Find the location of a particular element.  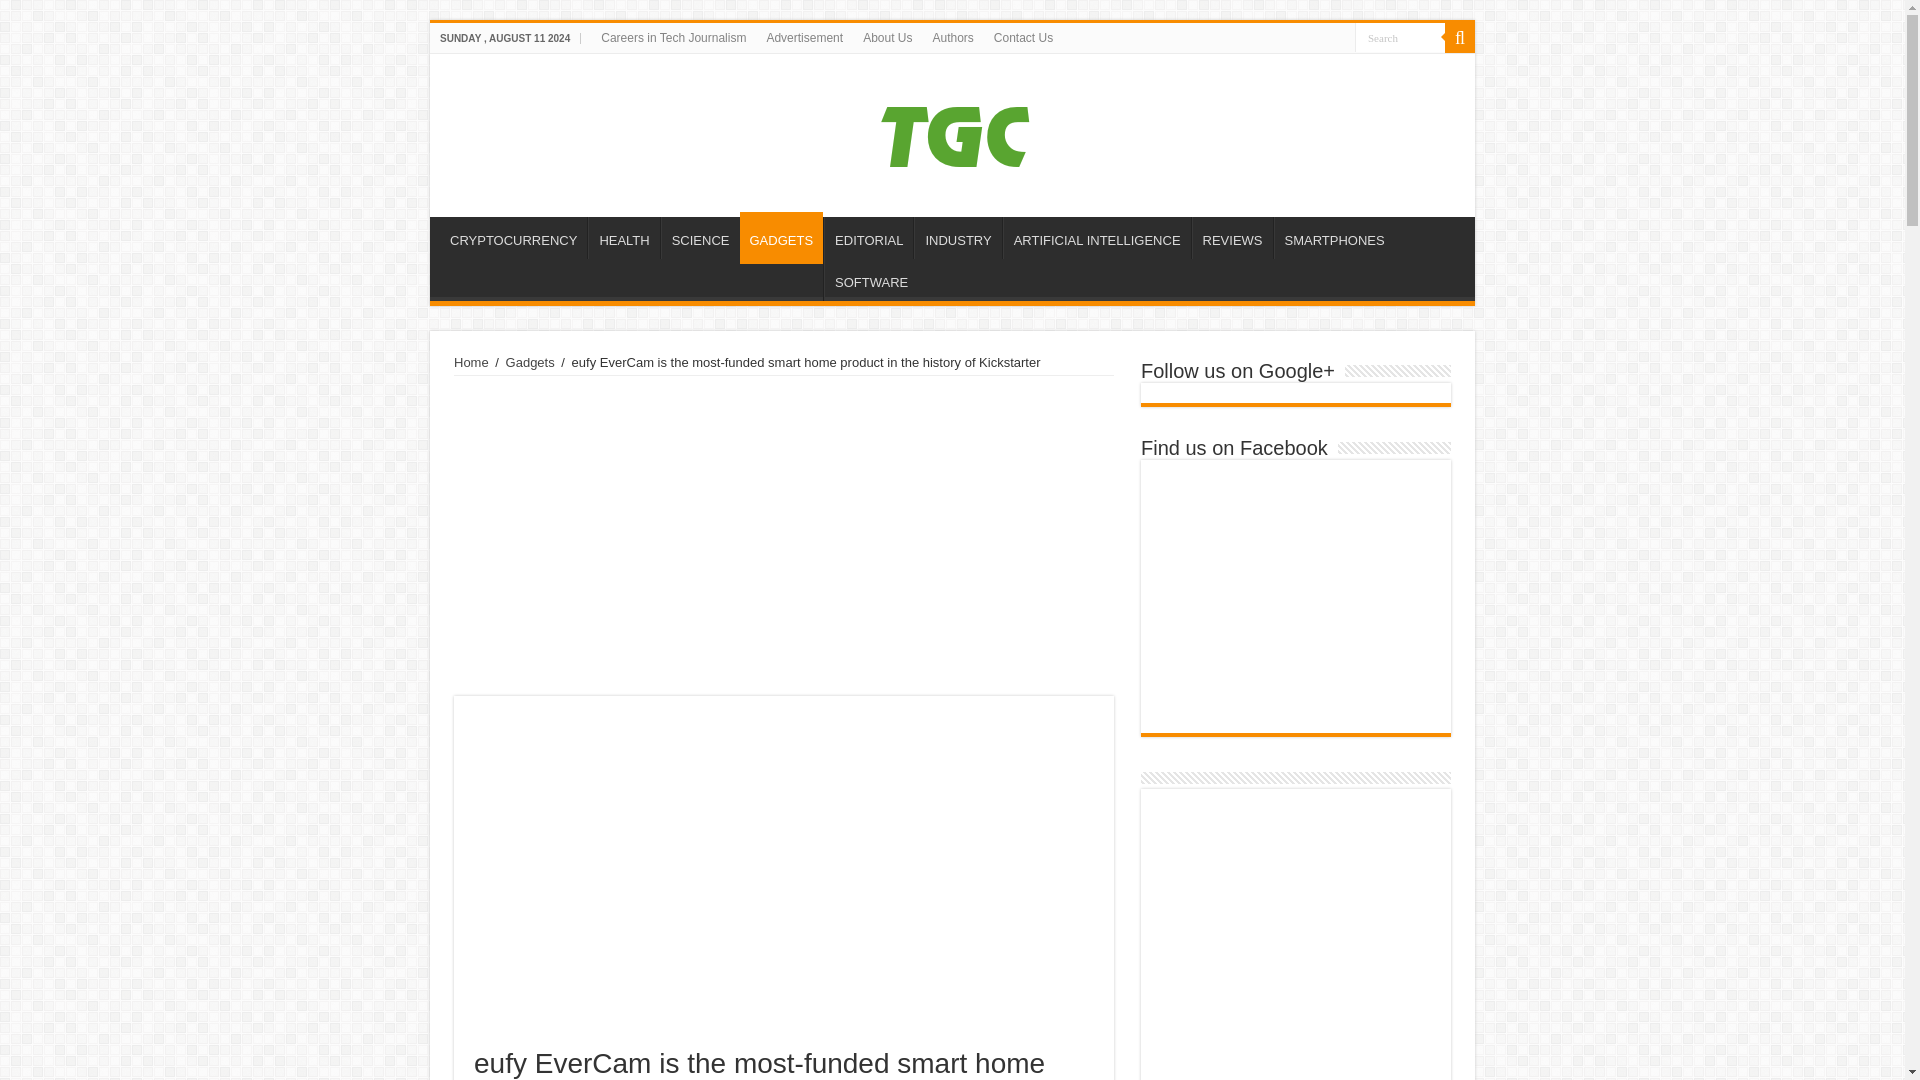

SMARTPHONES is located at coordinates (1334, 238).